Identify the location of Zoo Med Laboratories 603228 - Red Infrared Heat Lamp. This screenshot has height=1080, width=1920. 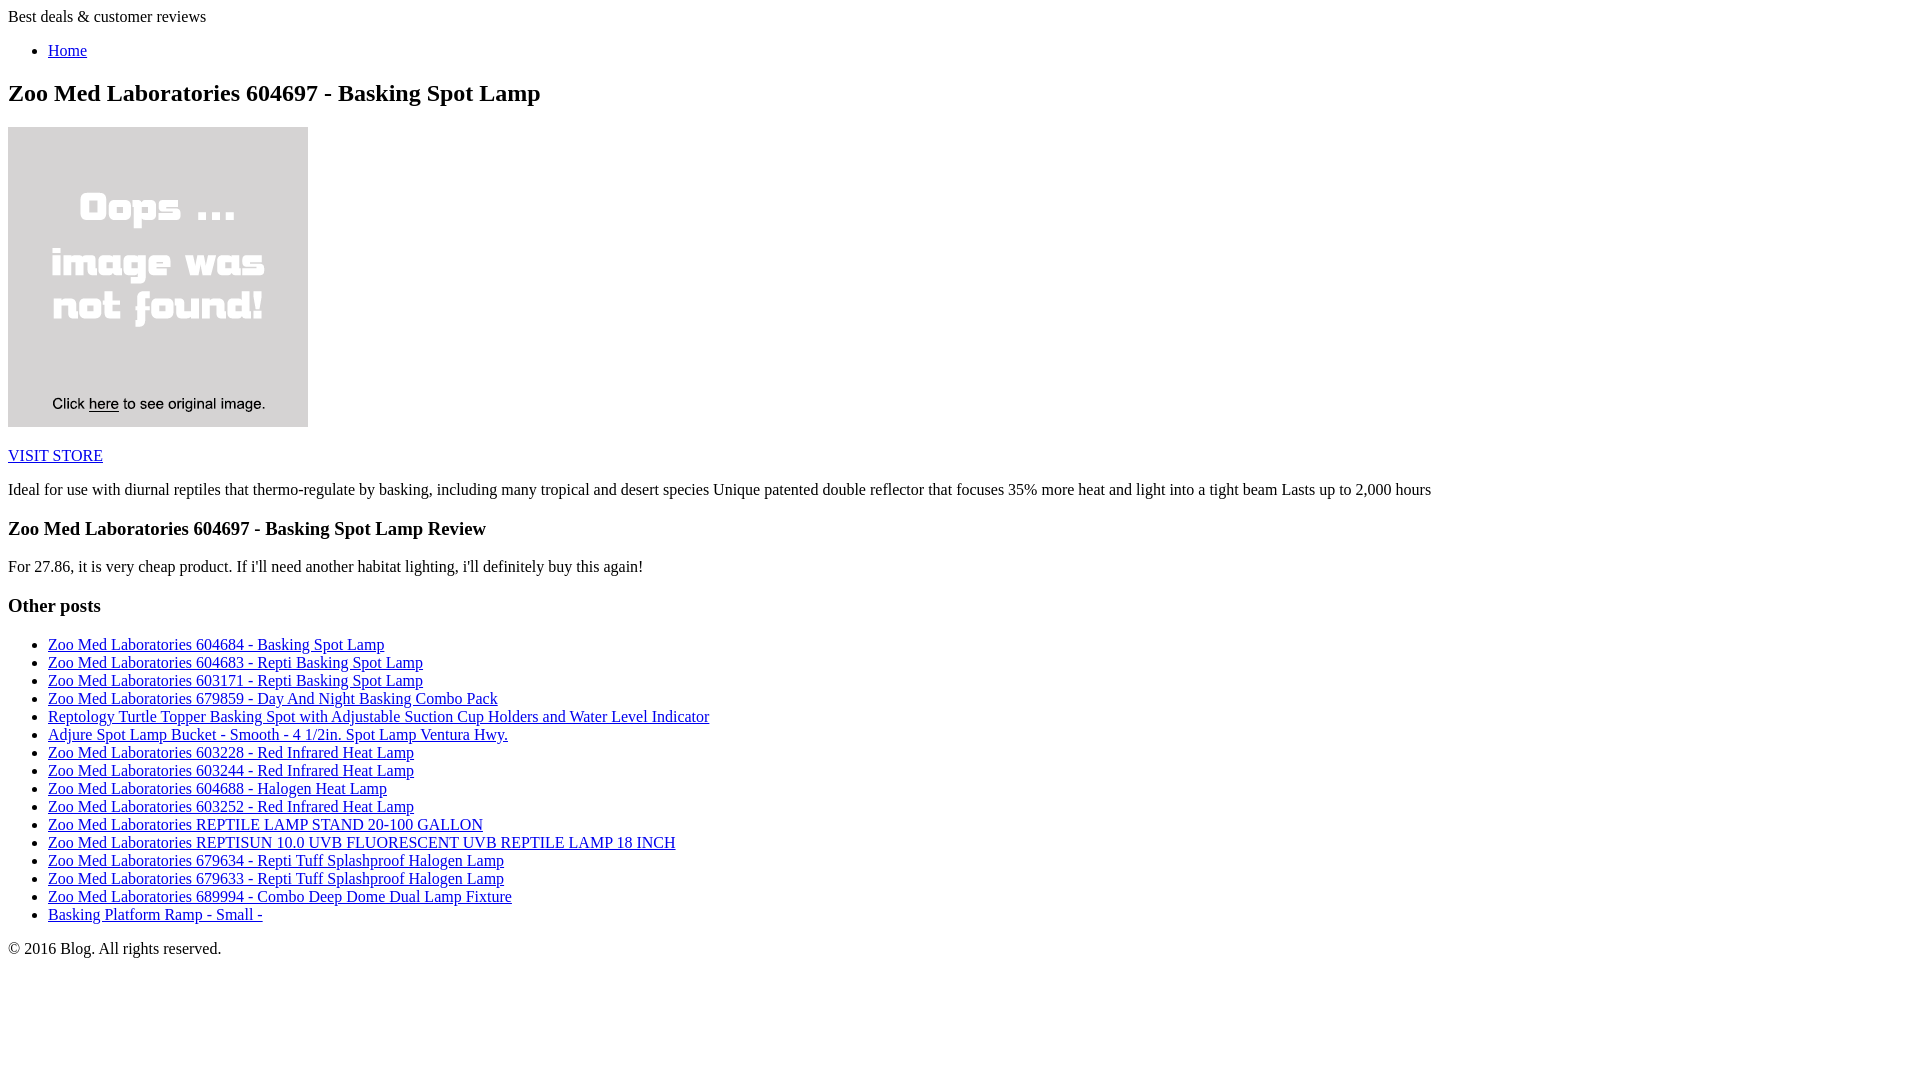
(231, 752).